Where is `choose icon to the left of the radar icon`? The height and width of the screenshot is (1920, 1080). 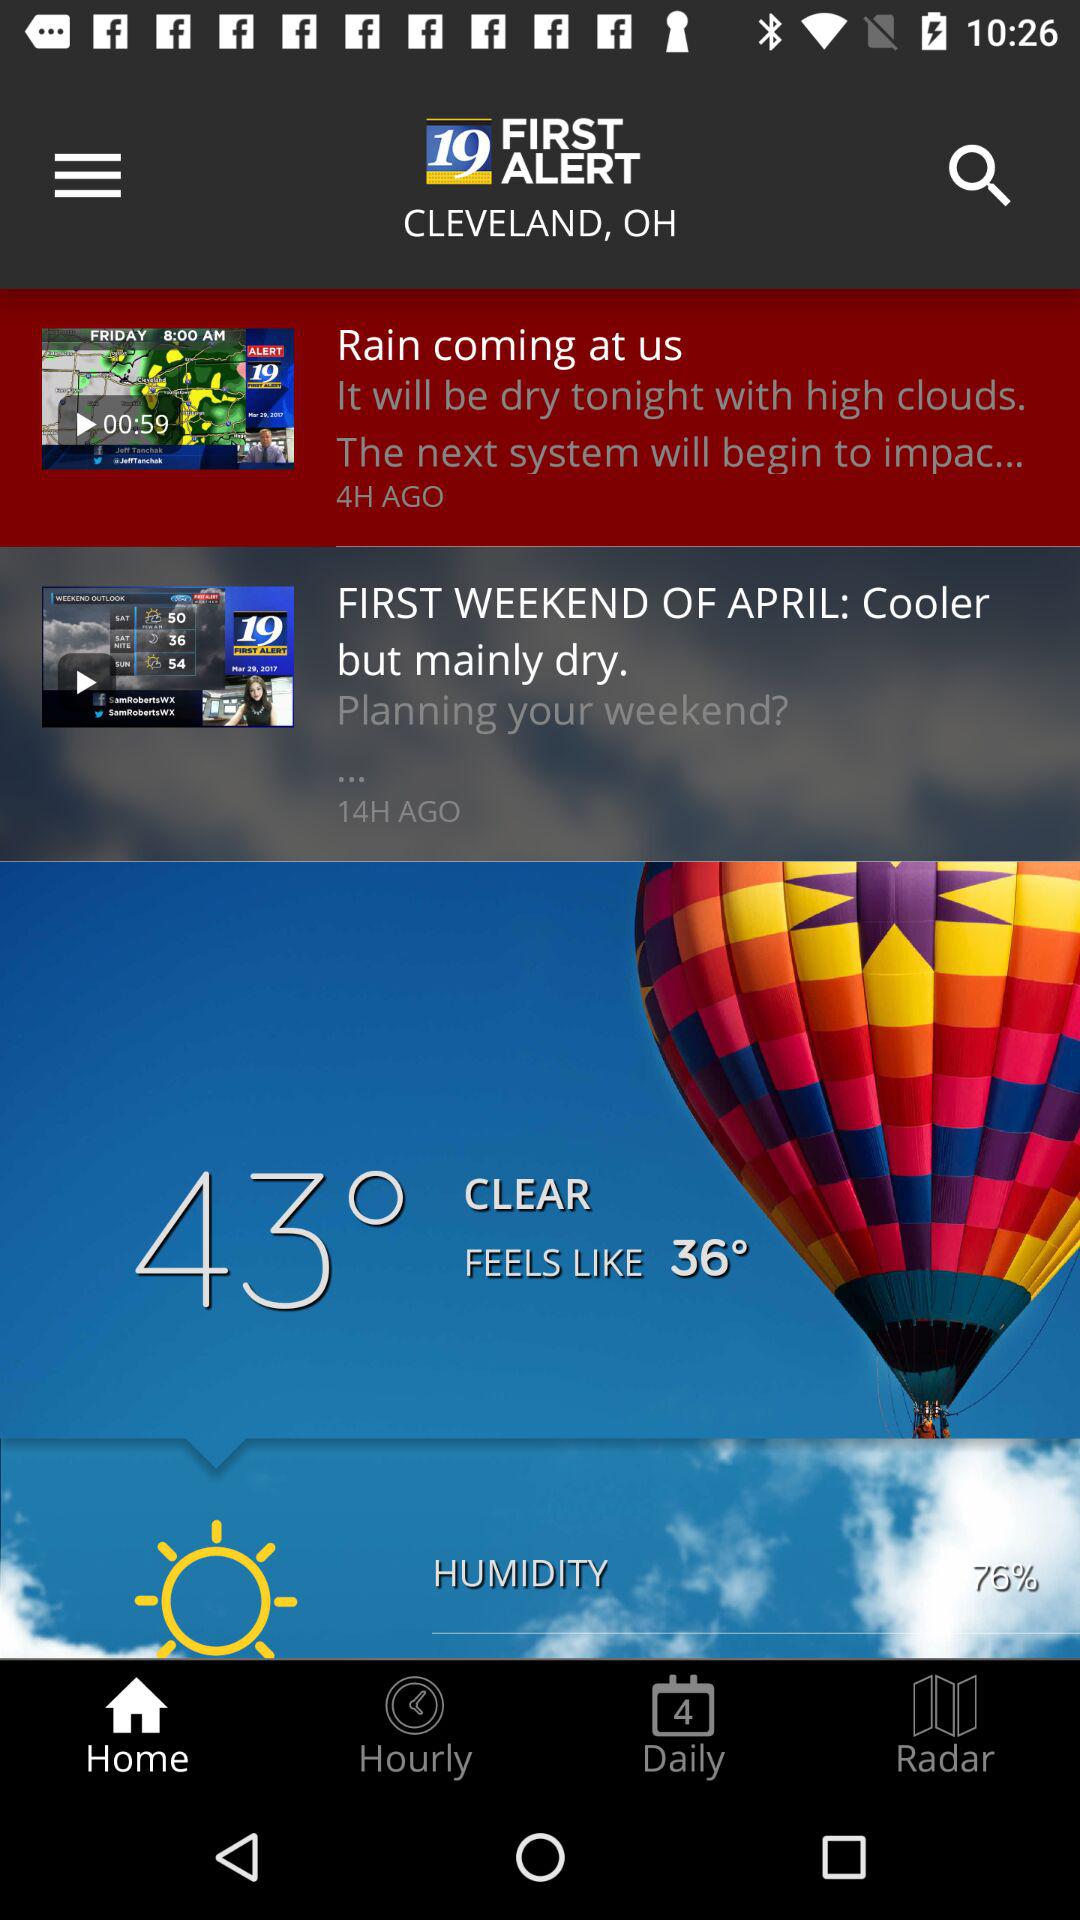
choose icon to the left of the radar icon is located at coordinates (683, 1726).